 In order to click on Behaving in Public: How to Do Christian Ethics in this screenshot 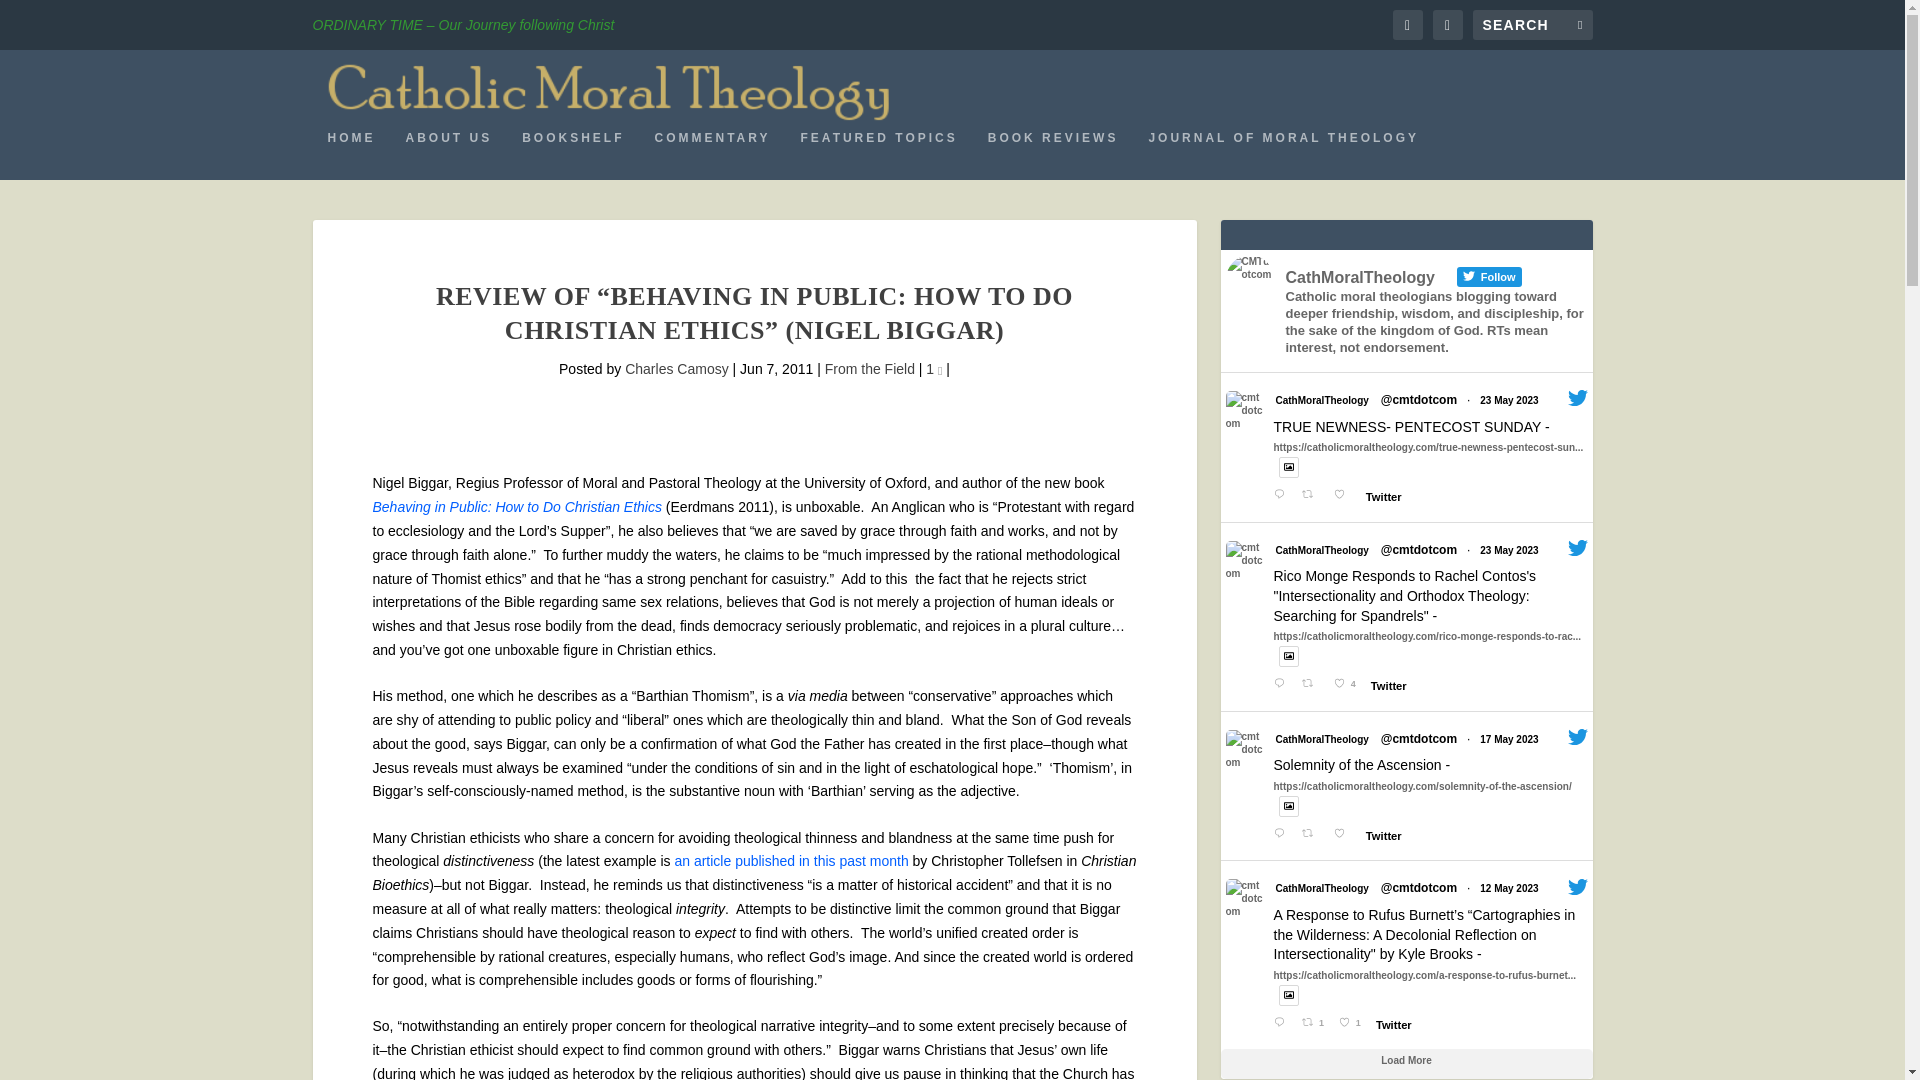, I will do `click(516, 506)`.